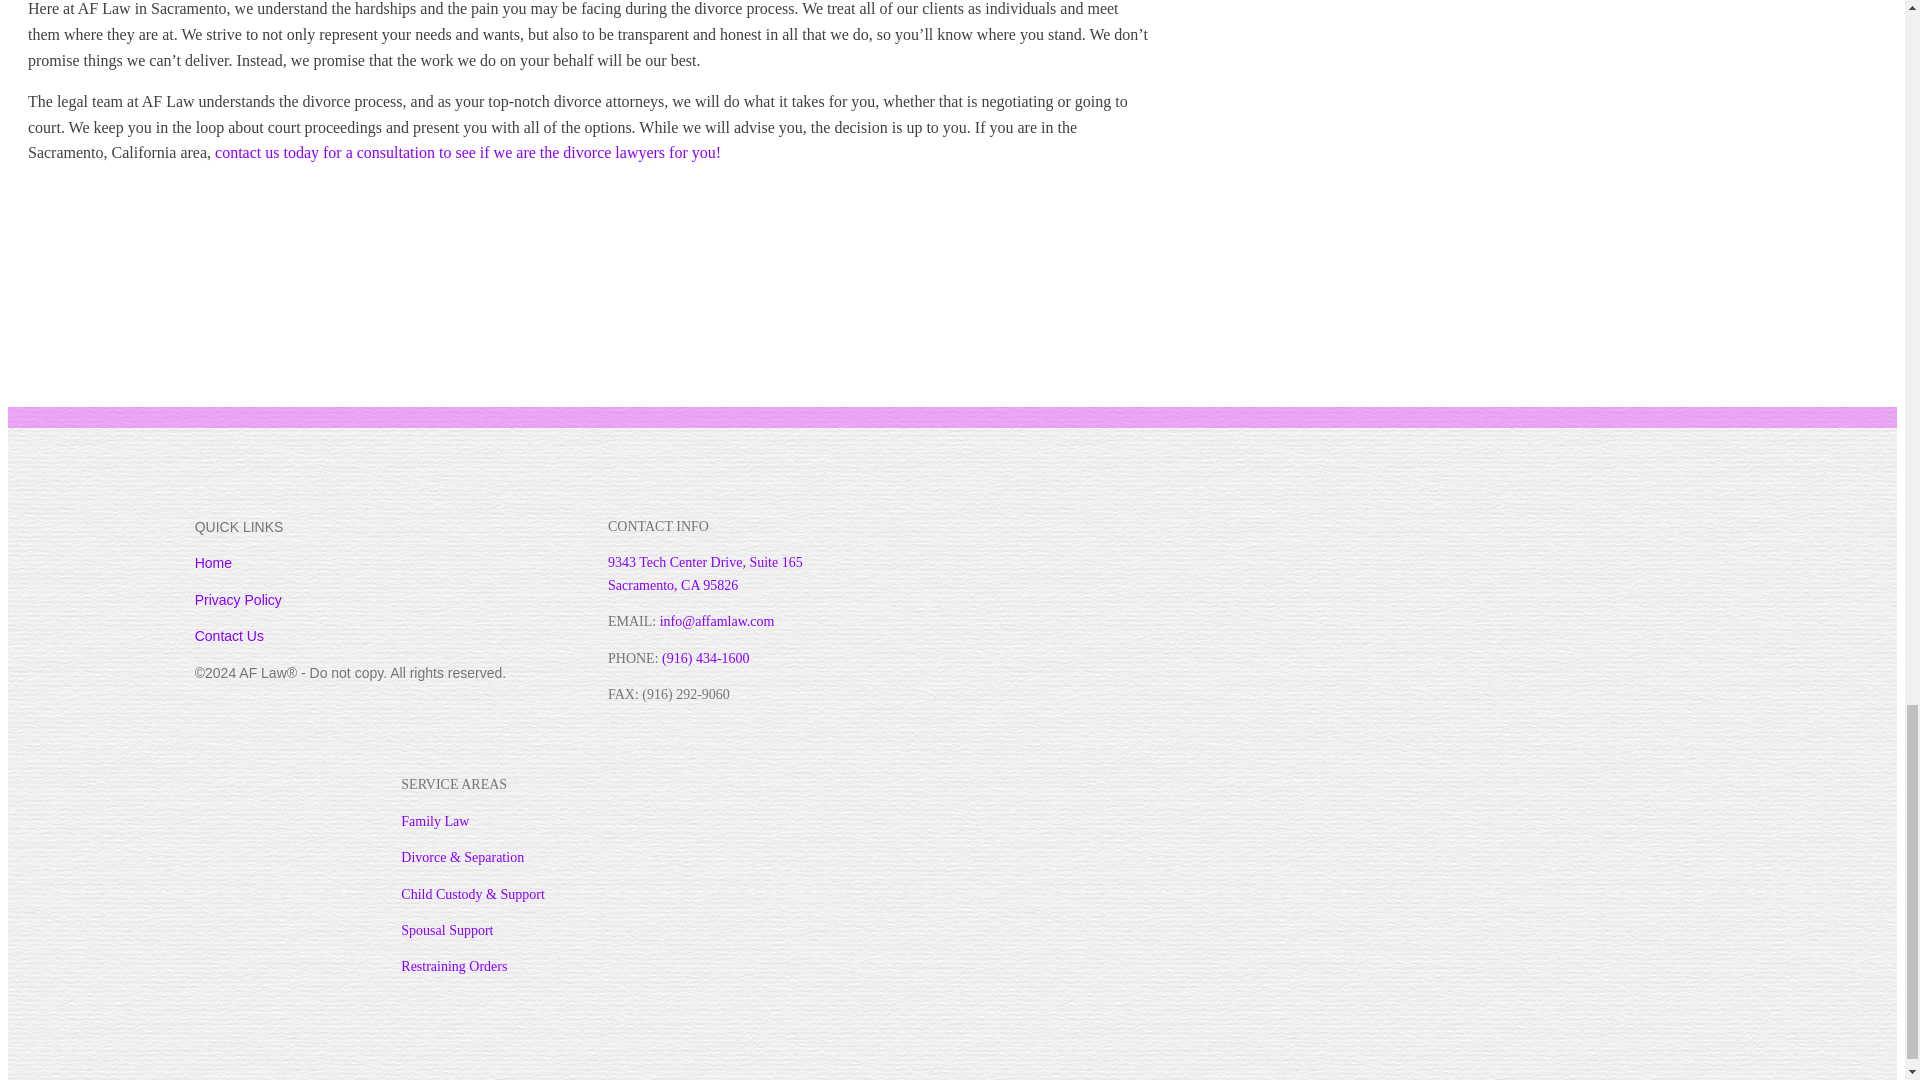 Image resolution: width=1920 pixels, height=1080 pixels. Describe the element at coordinates (447, 930) in the screenshot. I see `Spousal Support` at that location.